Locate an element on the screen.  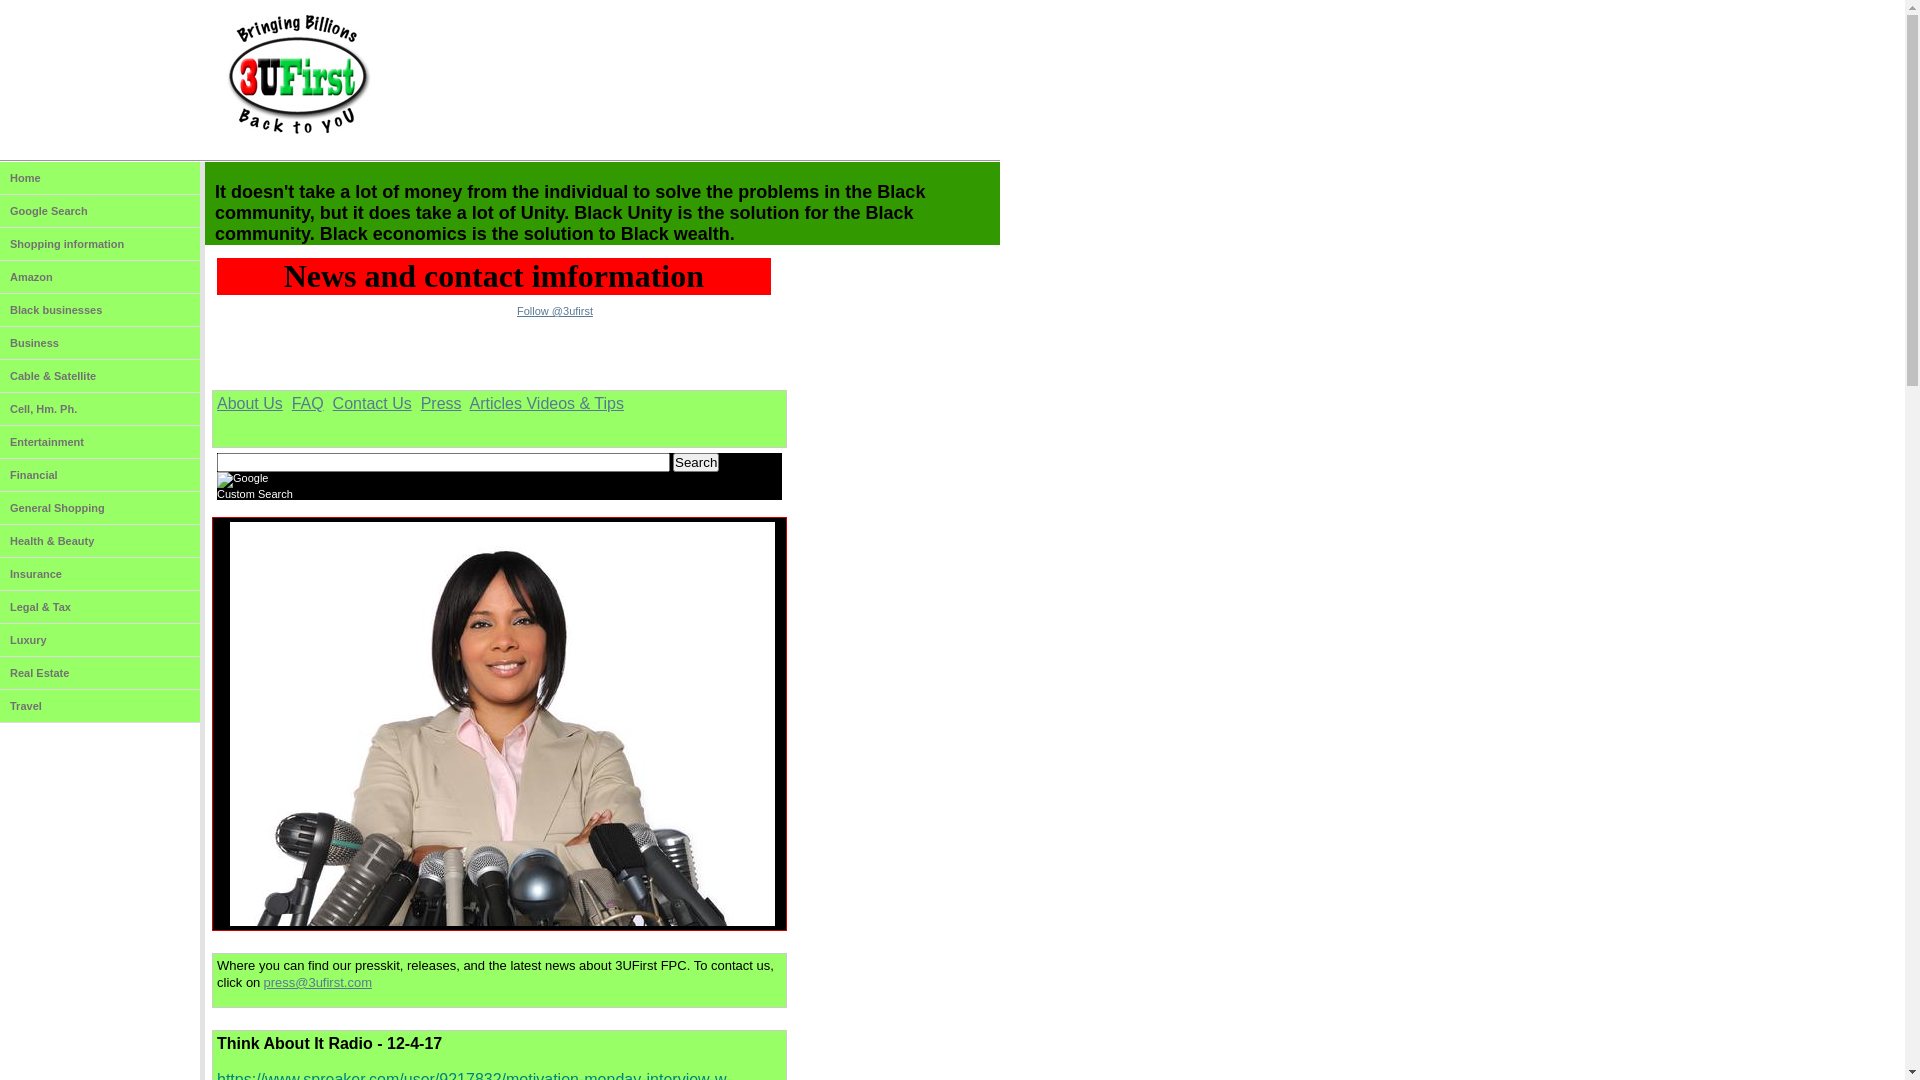
Cable & Satellite is located at coordinates (100, 376).